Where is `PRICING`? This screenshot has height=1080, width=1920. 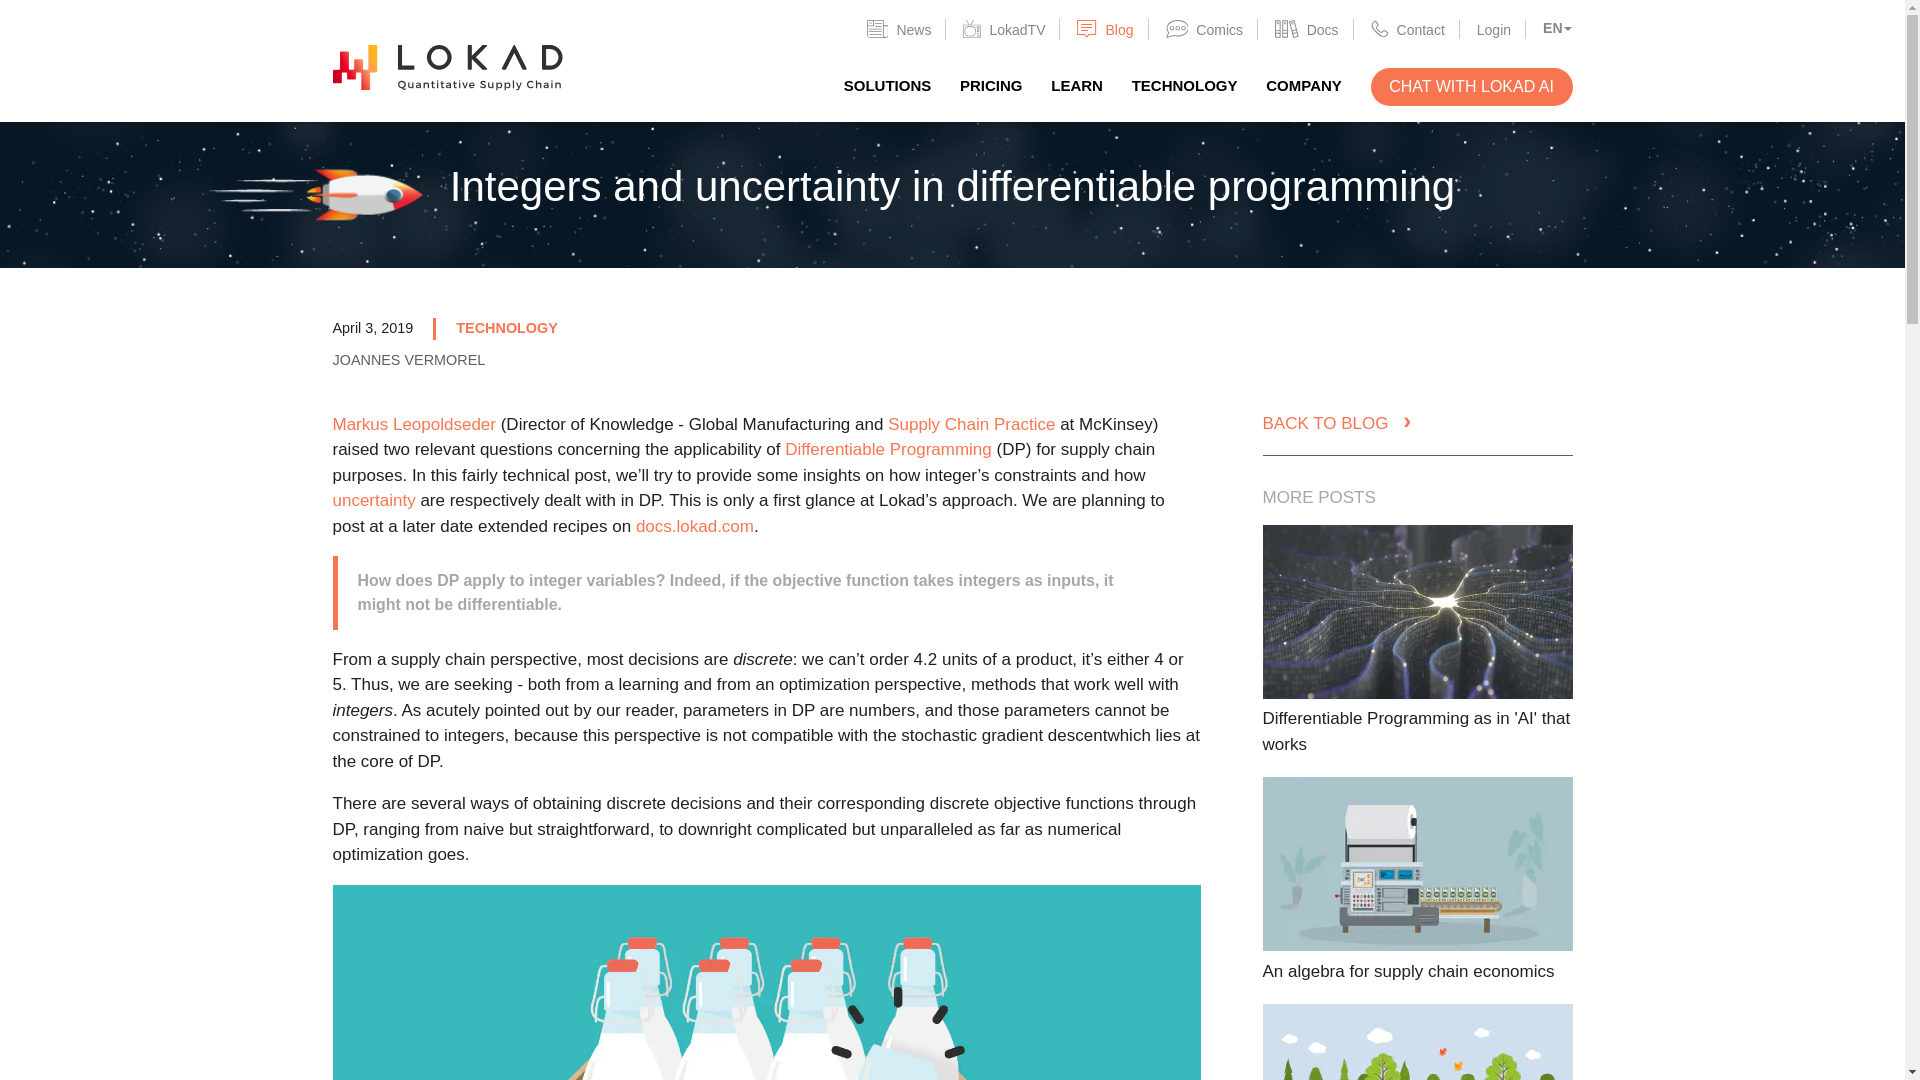
PRICING is located at coordinates (992, 84).